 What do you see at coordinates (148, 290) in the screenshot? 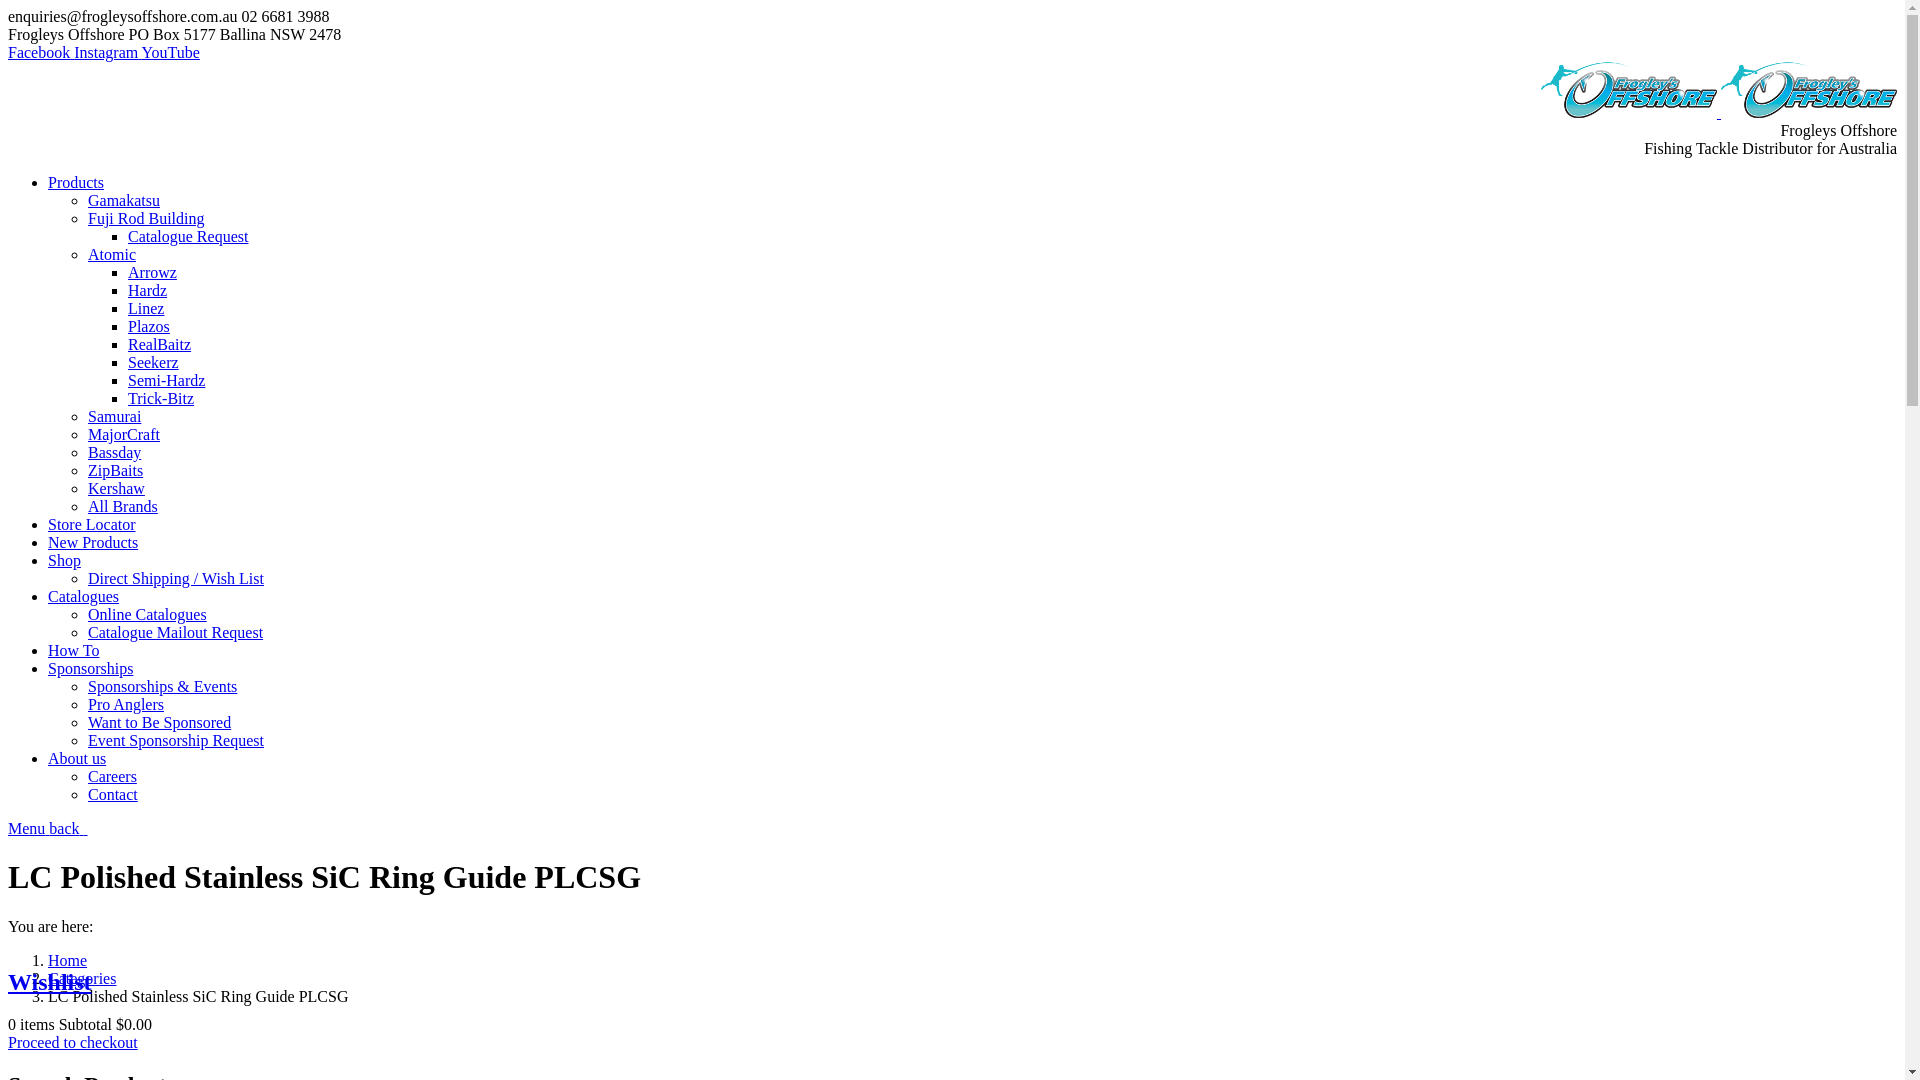
I see `Hardz` at bounding box center [148, 290].